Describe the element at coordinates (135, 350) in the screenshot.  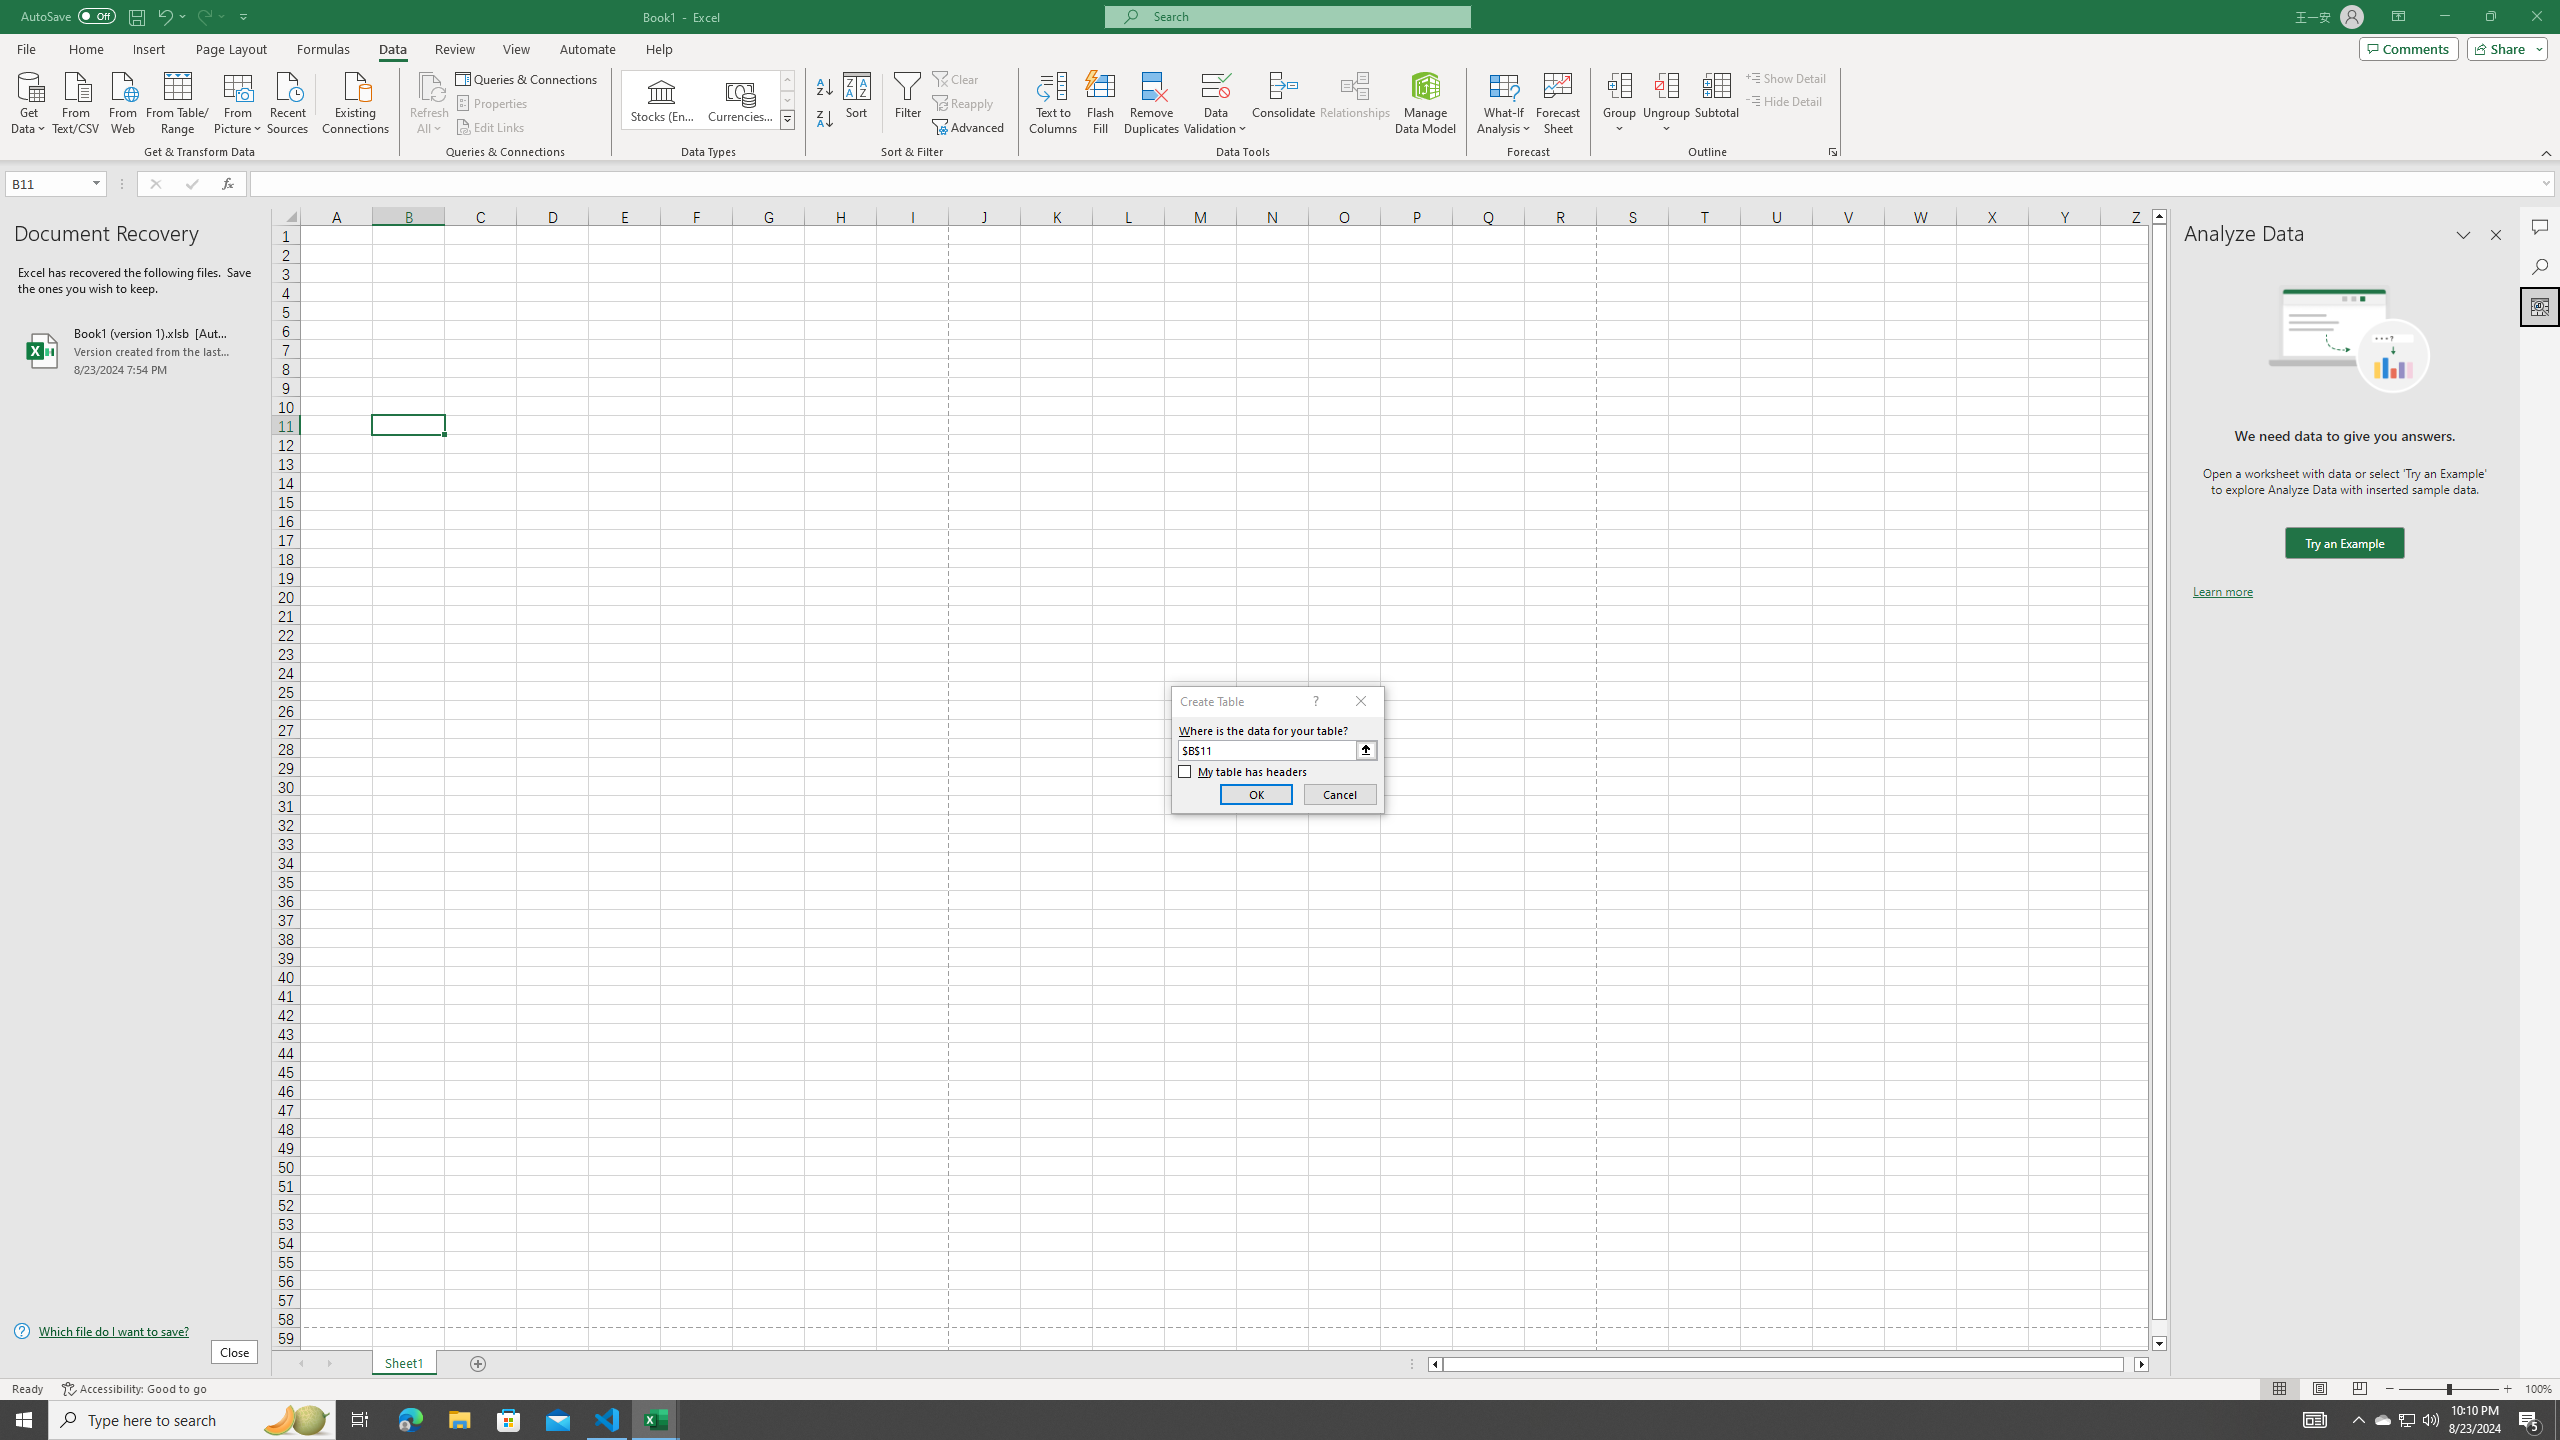
I see `Book1 (version 1).xlsb  [AutoRecovered]` at that location.